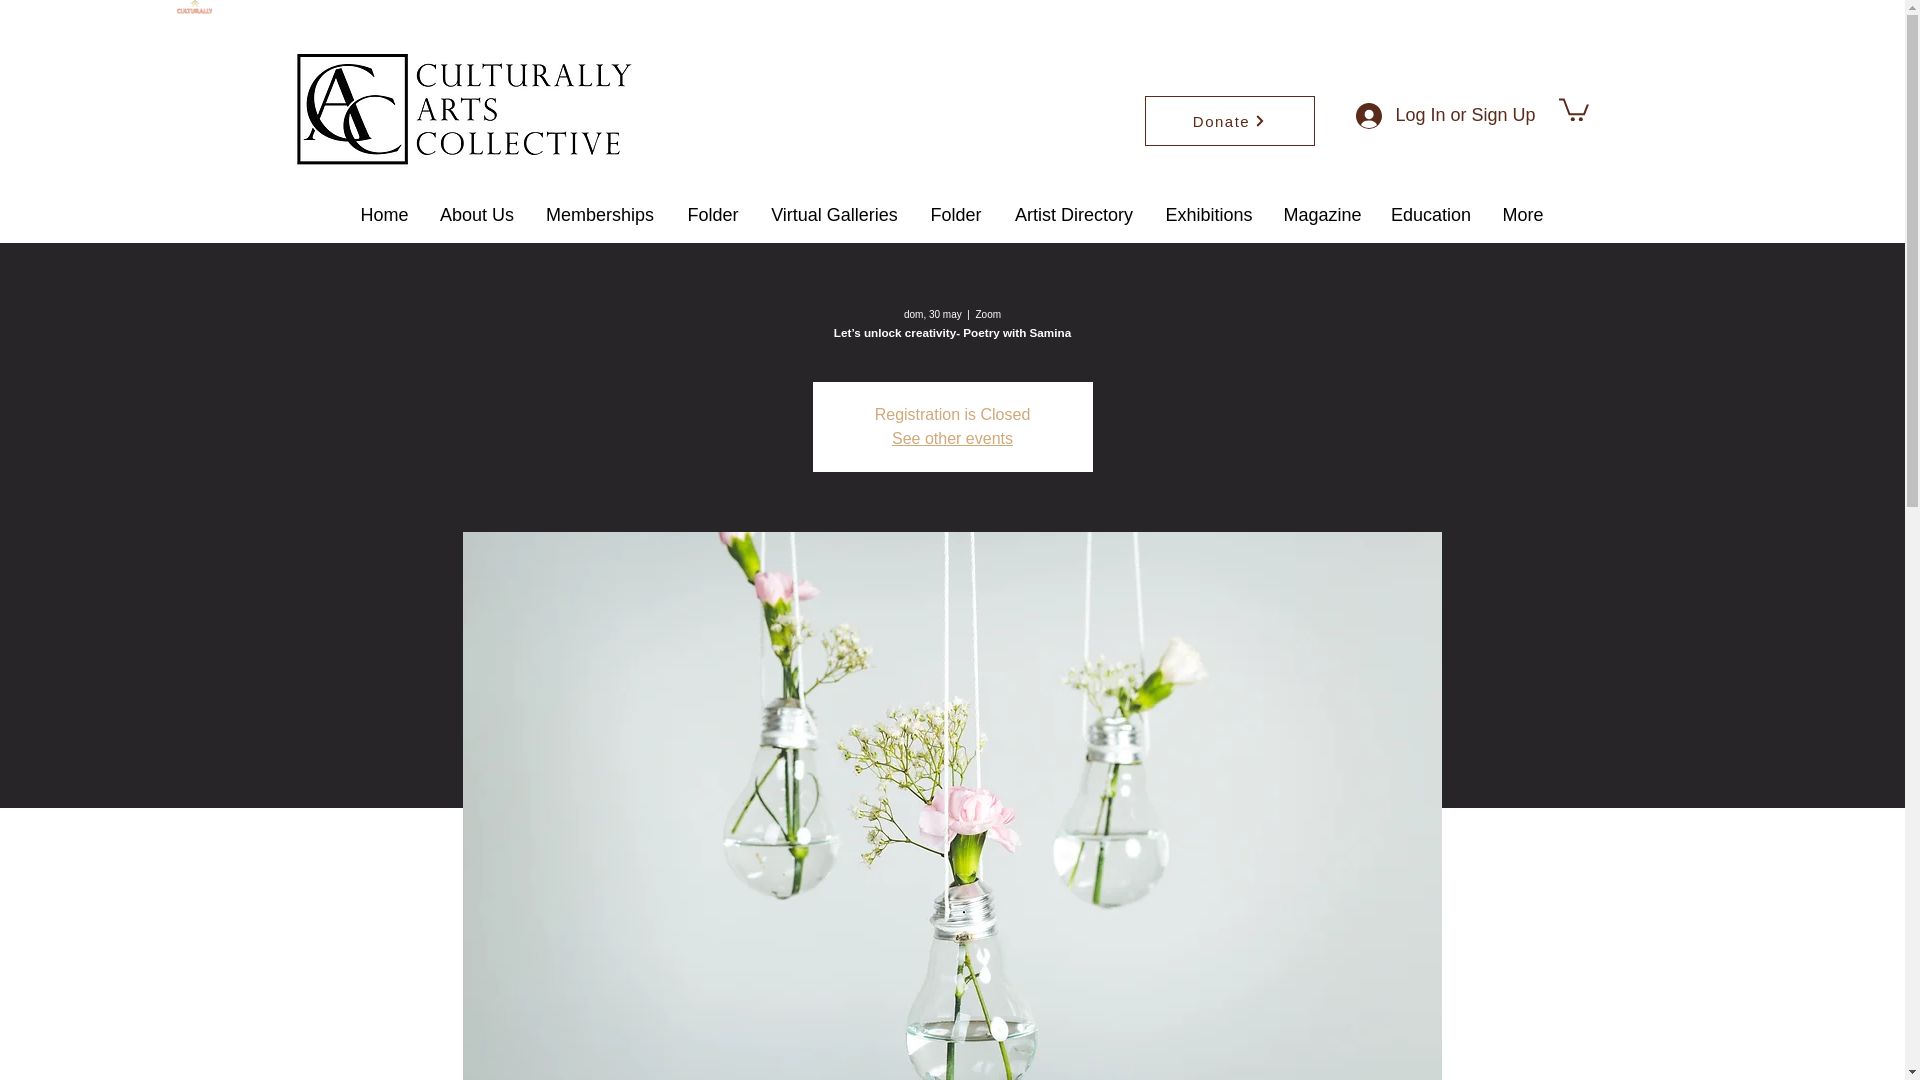 The image size is (1920, 1080). Describe the element at coordinates (476, 215) in the screenshot. I see `About Us` at that location.